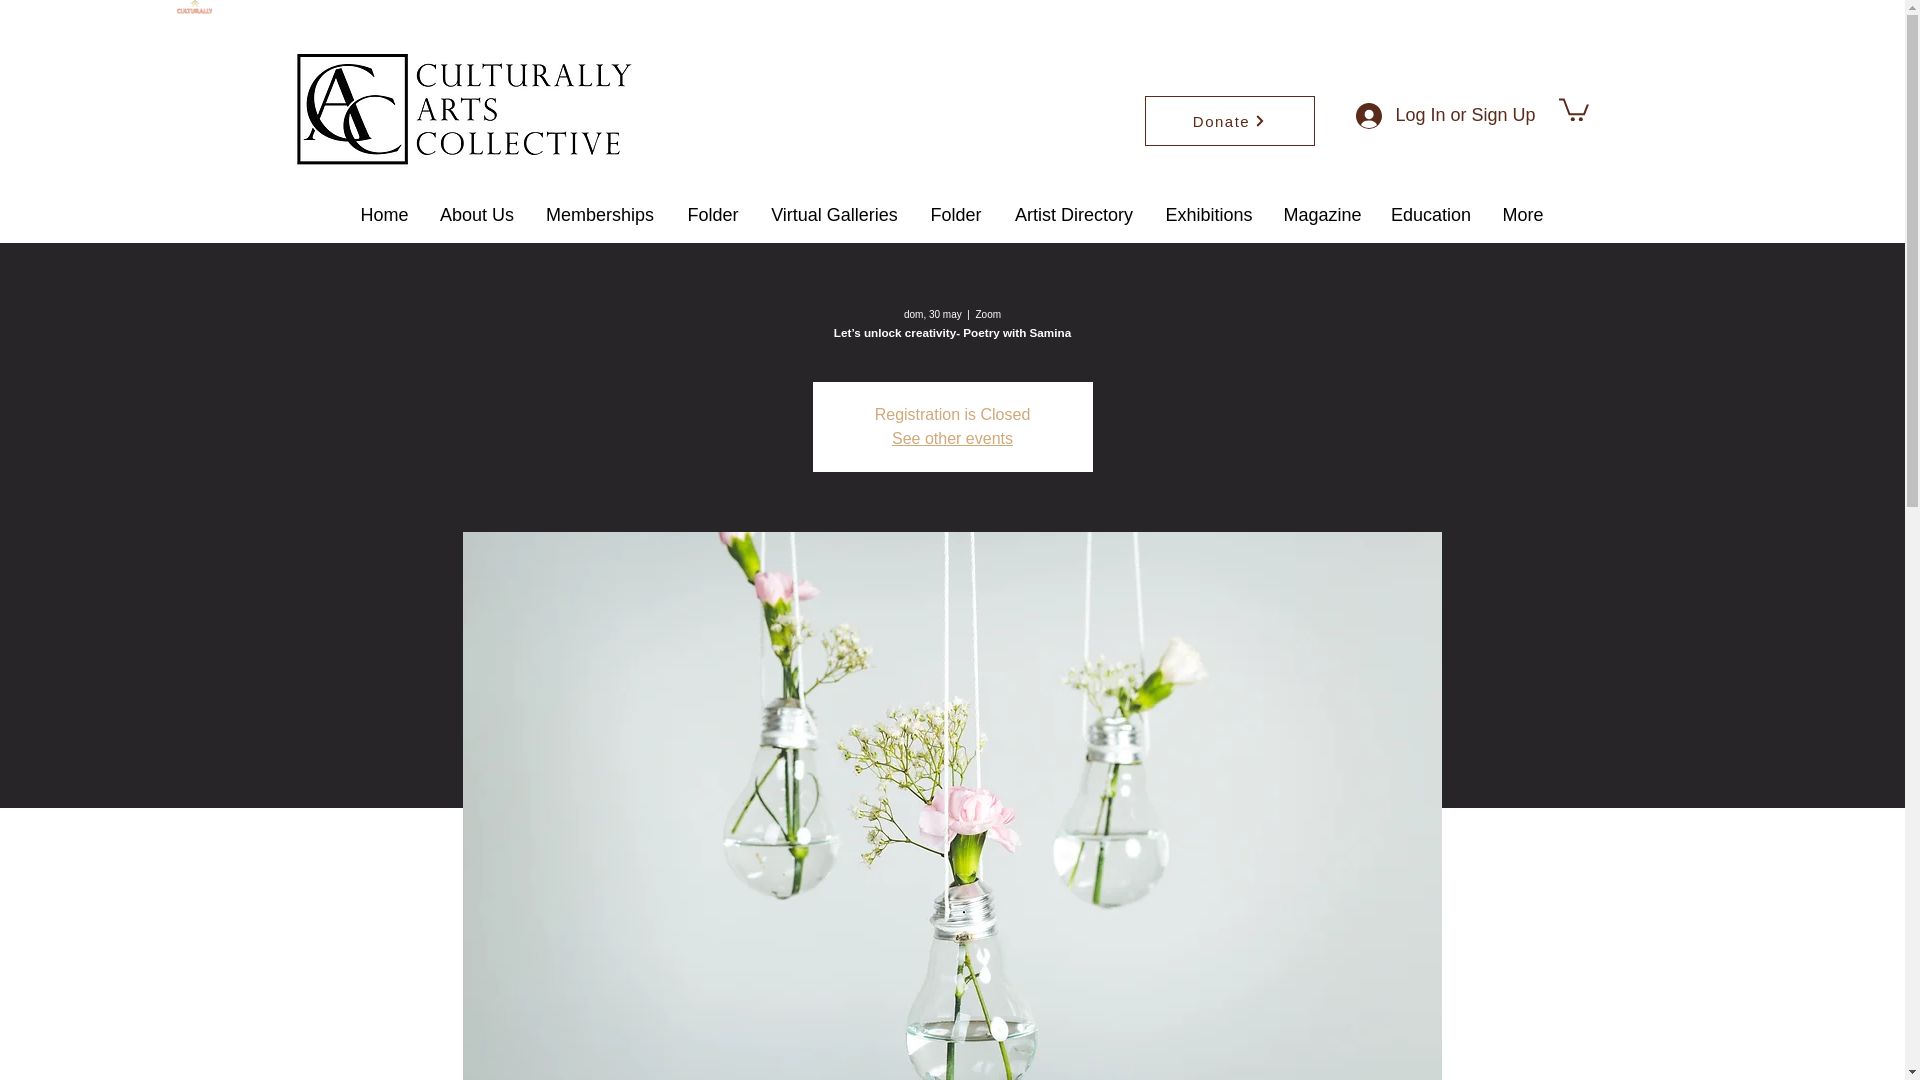 The image size is (1920, 1080). Describe the element at coordinates (476, 215) in the screenshot. I see `About Us` at that location.